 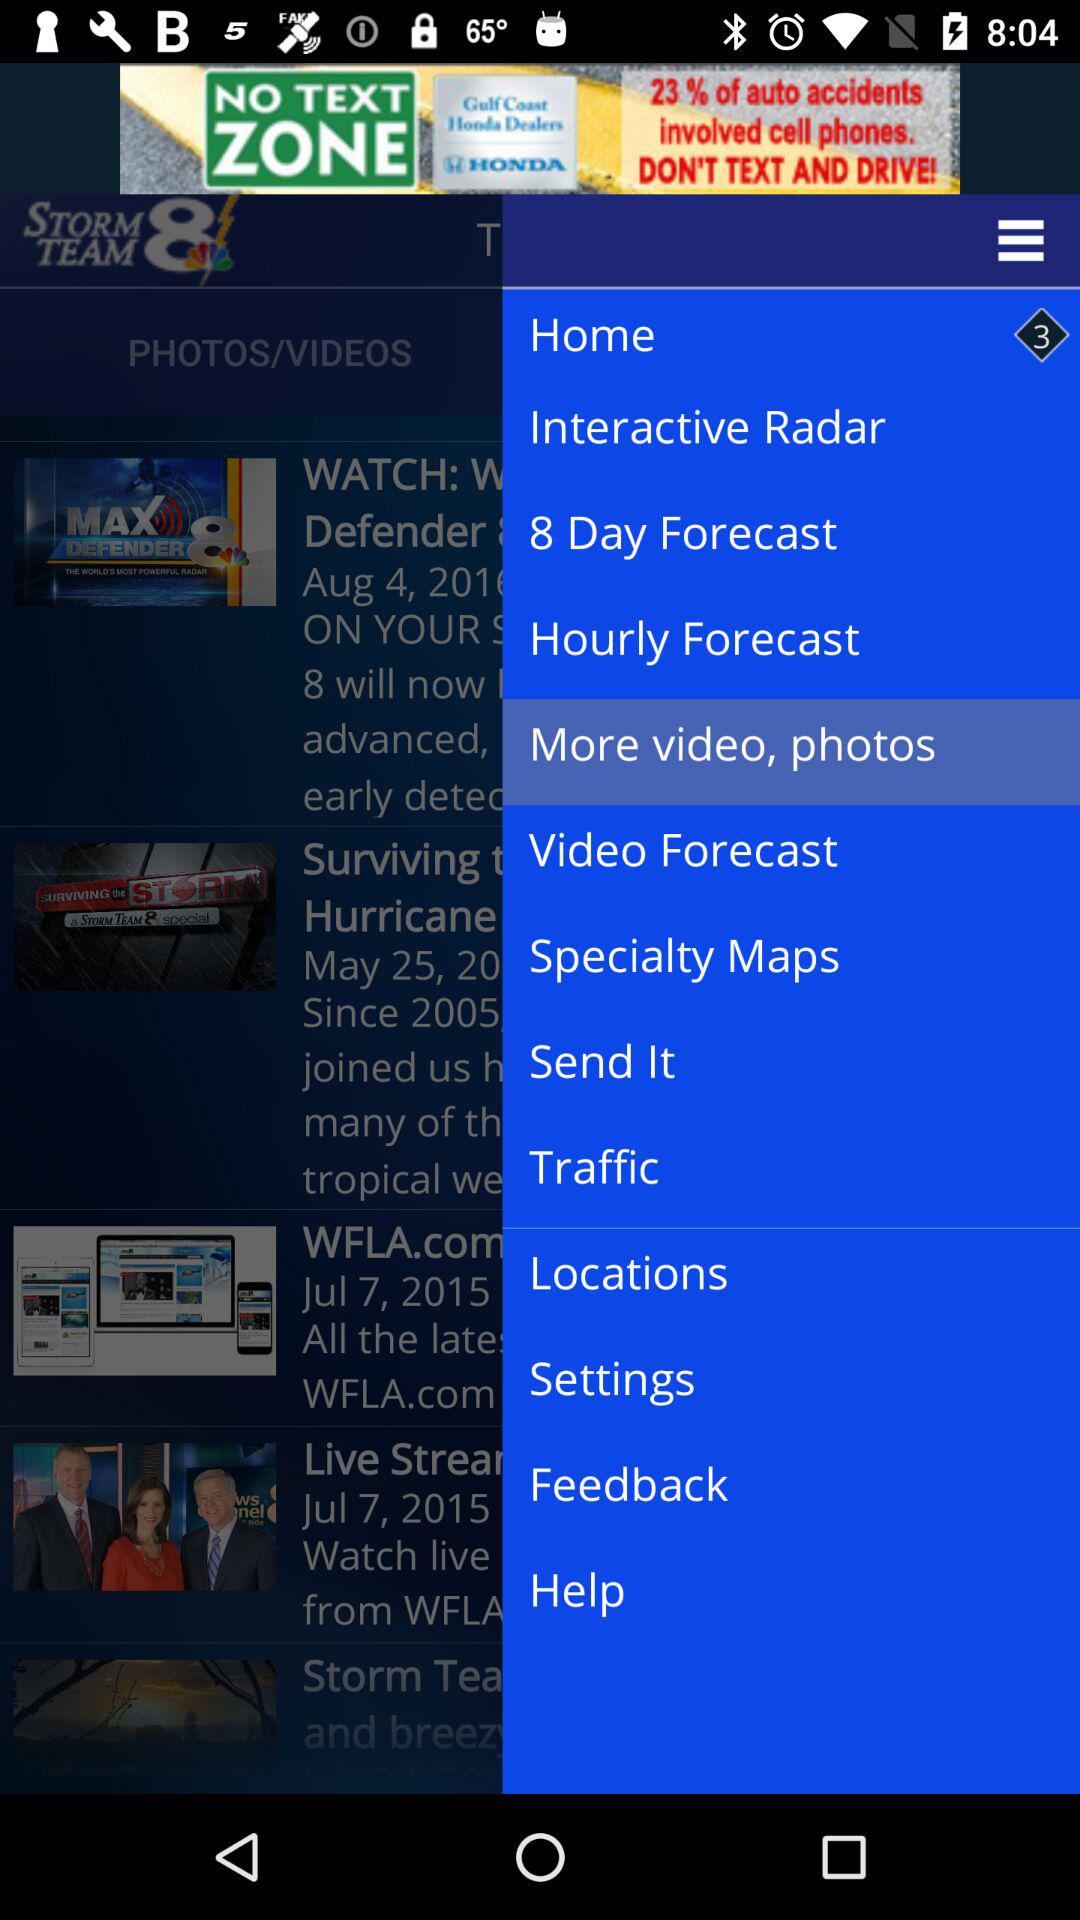 What do you see at coordinates (771, 336) in the screenshot?
I see `turn on the home` at bounding box center [771, 336].